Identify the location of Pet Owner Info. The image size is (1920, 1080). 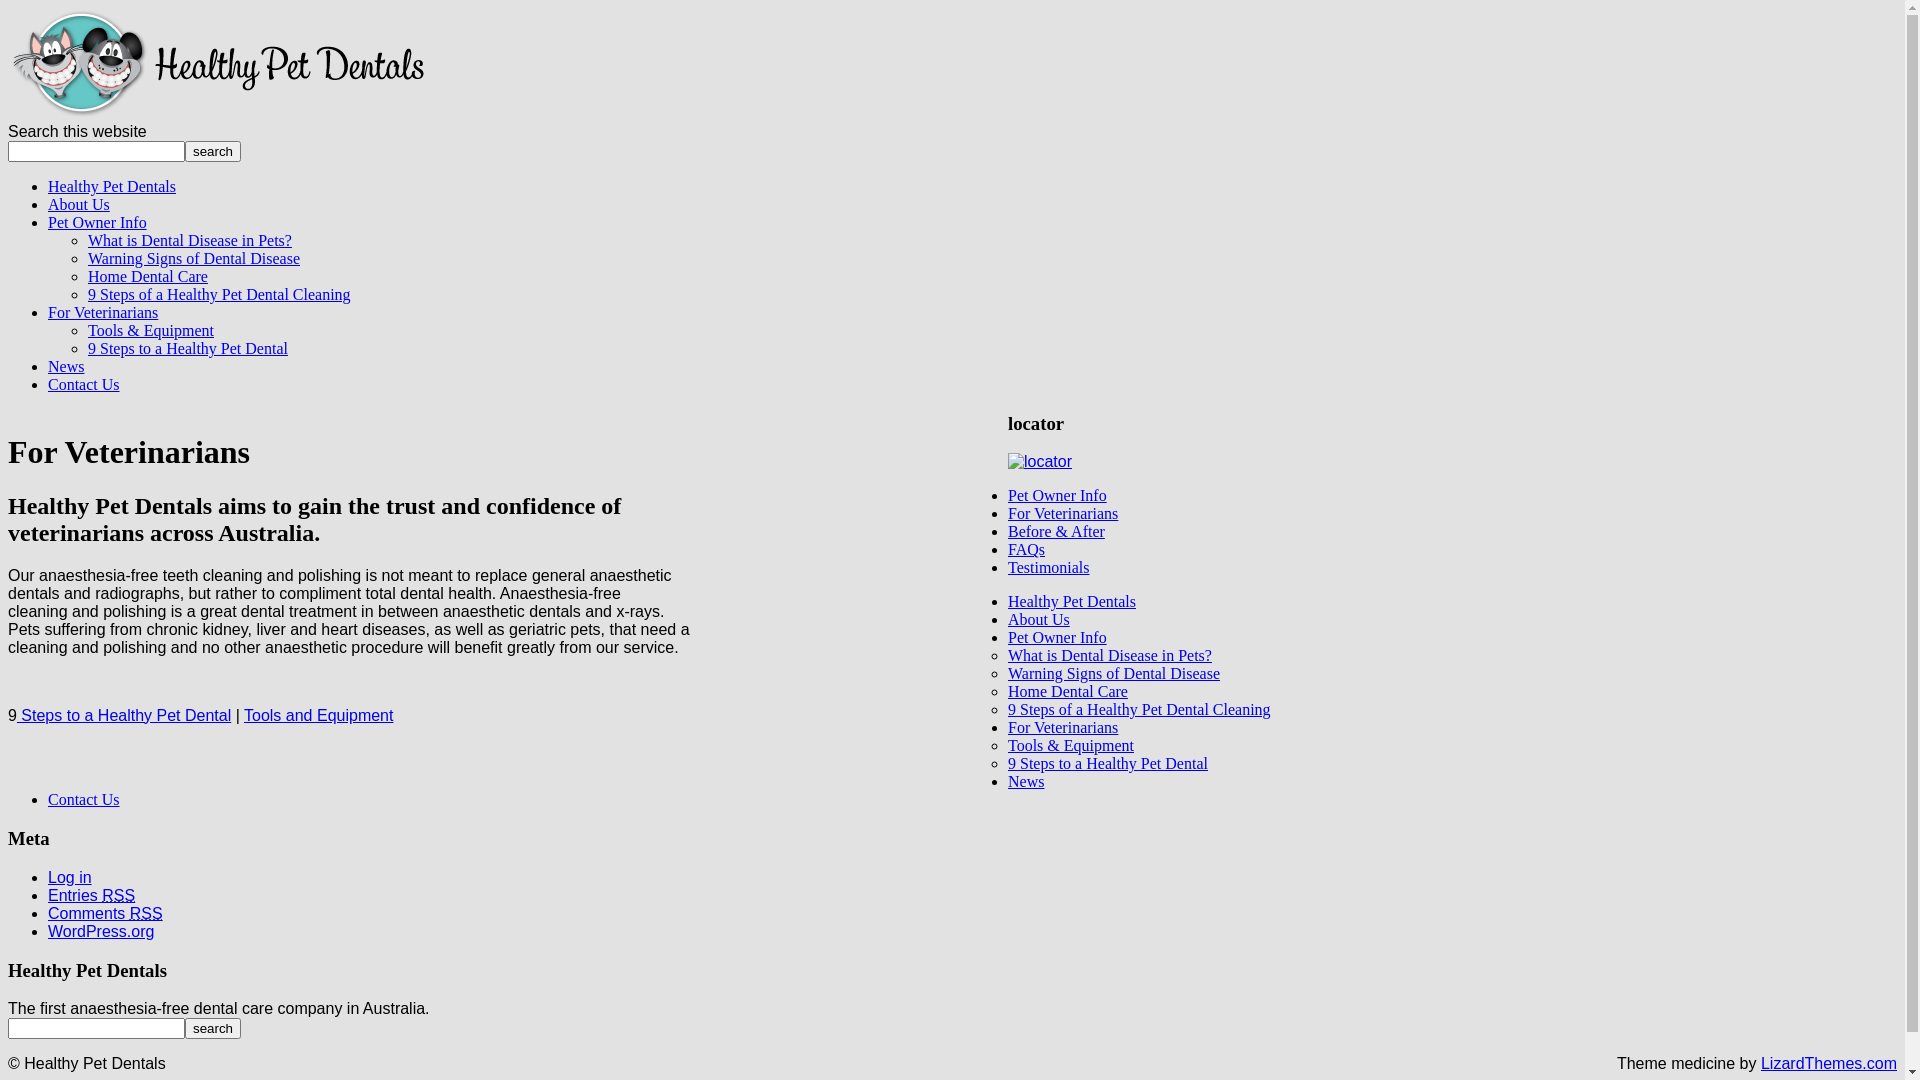
(1058, 638).